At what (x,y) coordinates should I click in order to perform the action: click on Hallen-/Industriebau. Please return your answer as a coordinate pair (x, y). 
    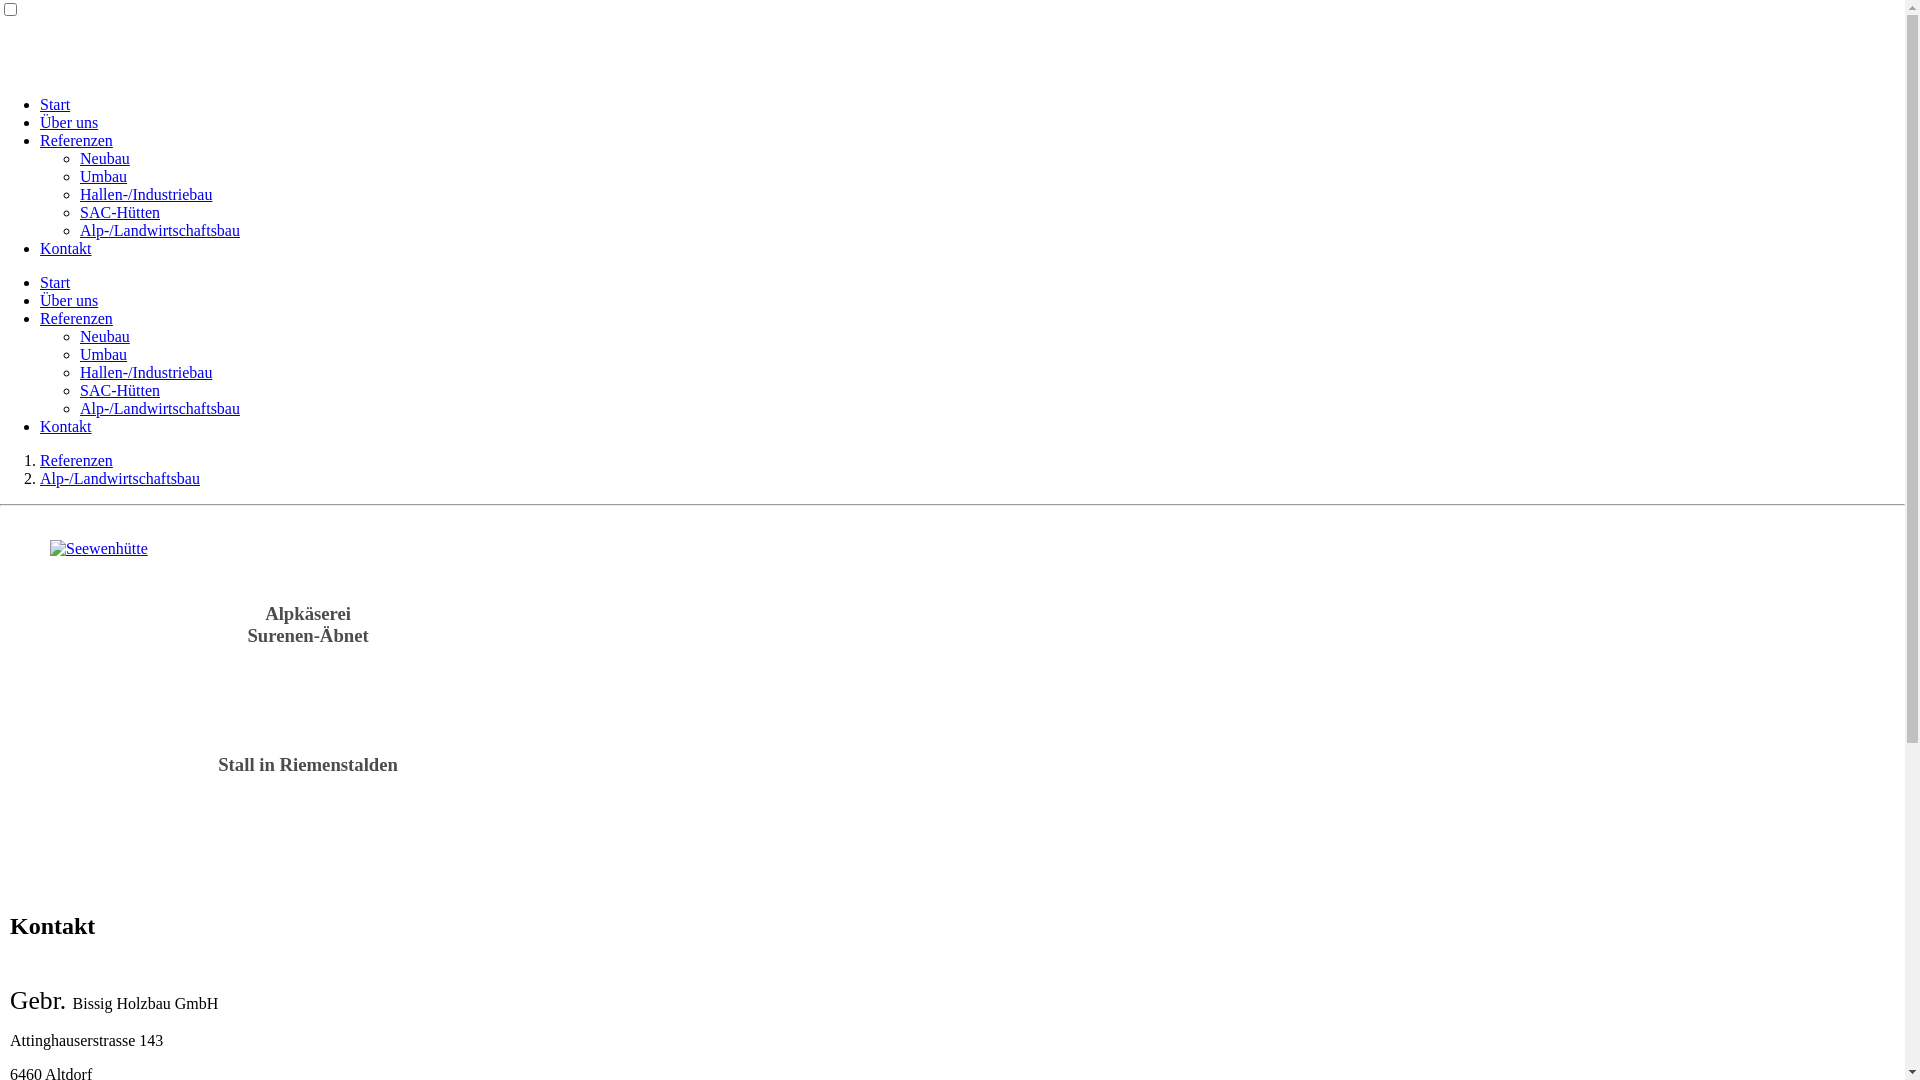
    Looking at the image, I should click on (146, 372).